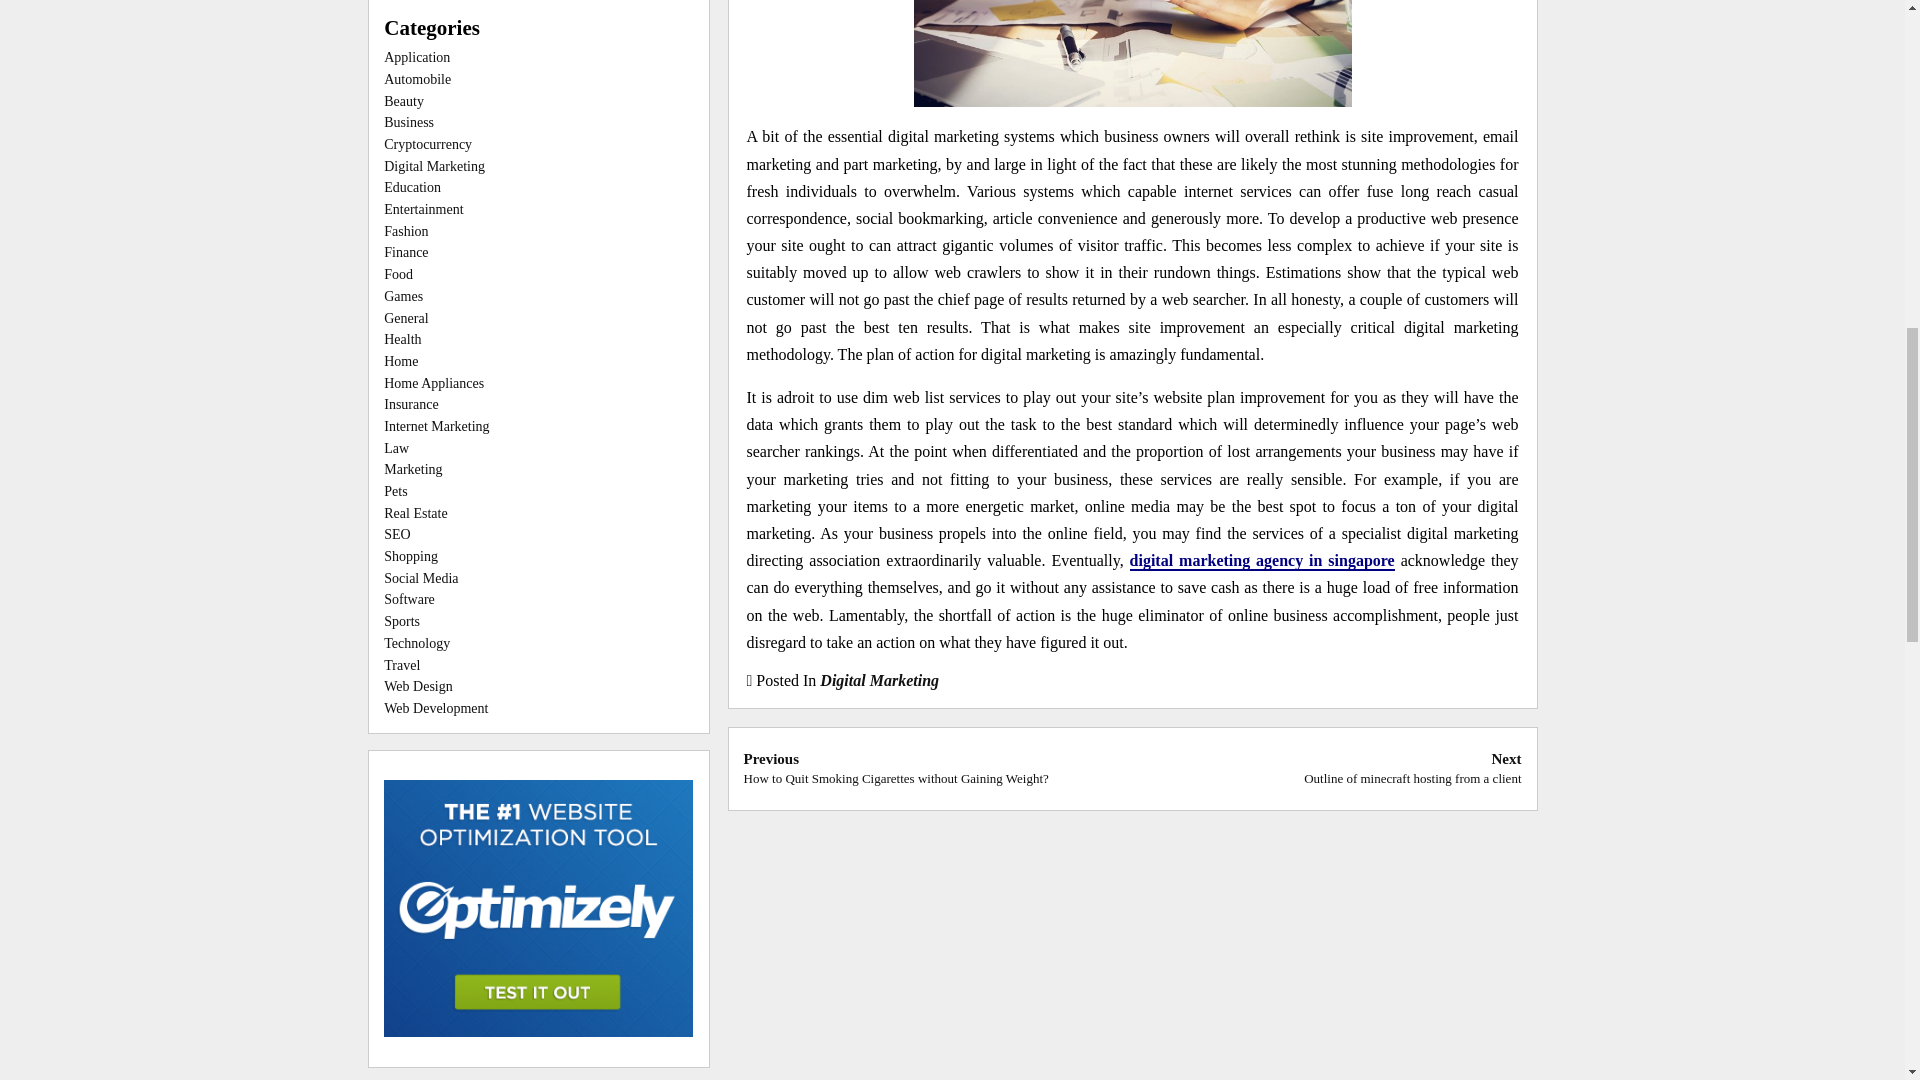 This screenshot has width=1920, height=1080. Describe the element at coordinates (406, 230) in the screenshot. I see `Fashion` at that location.